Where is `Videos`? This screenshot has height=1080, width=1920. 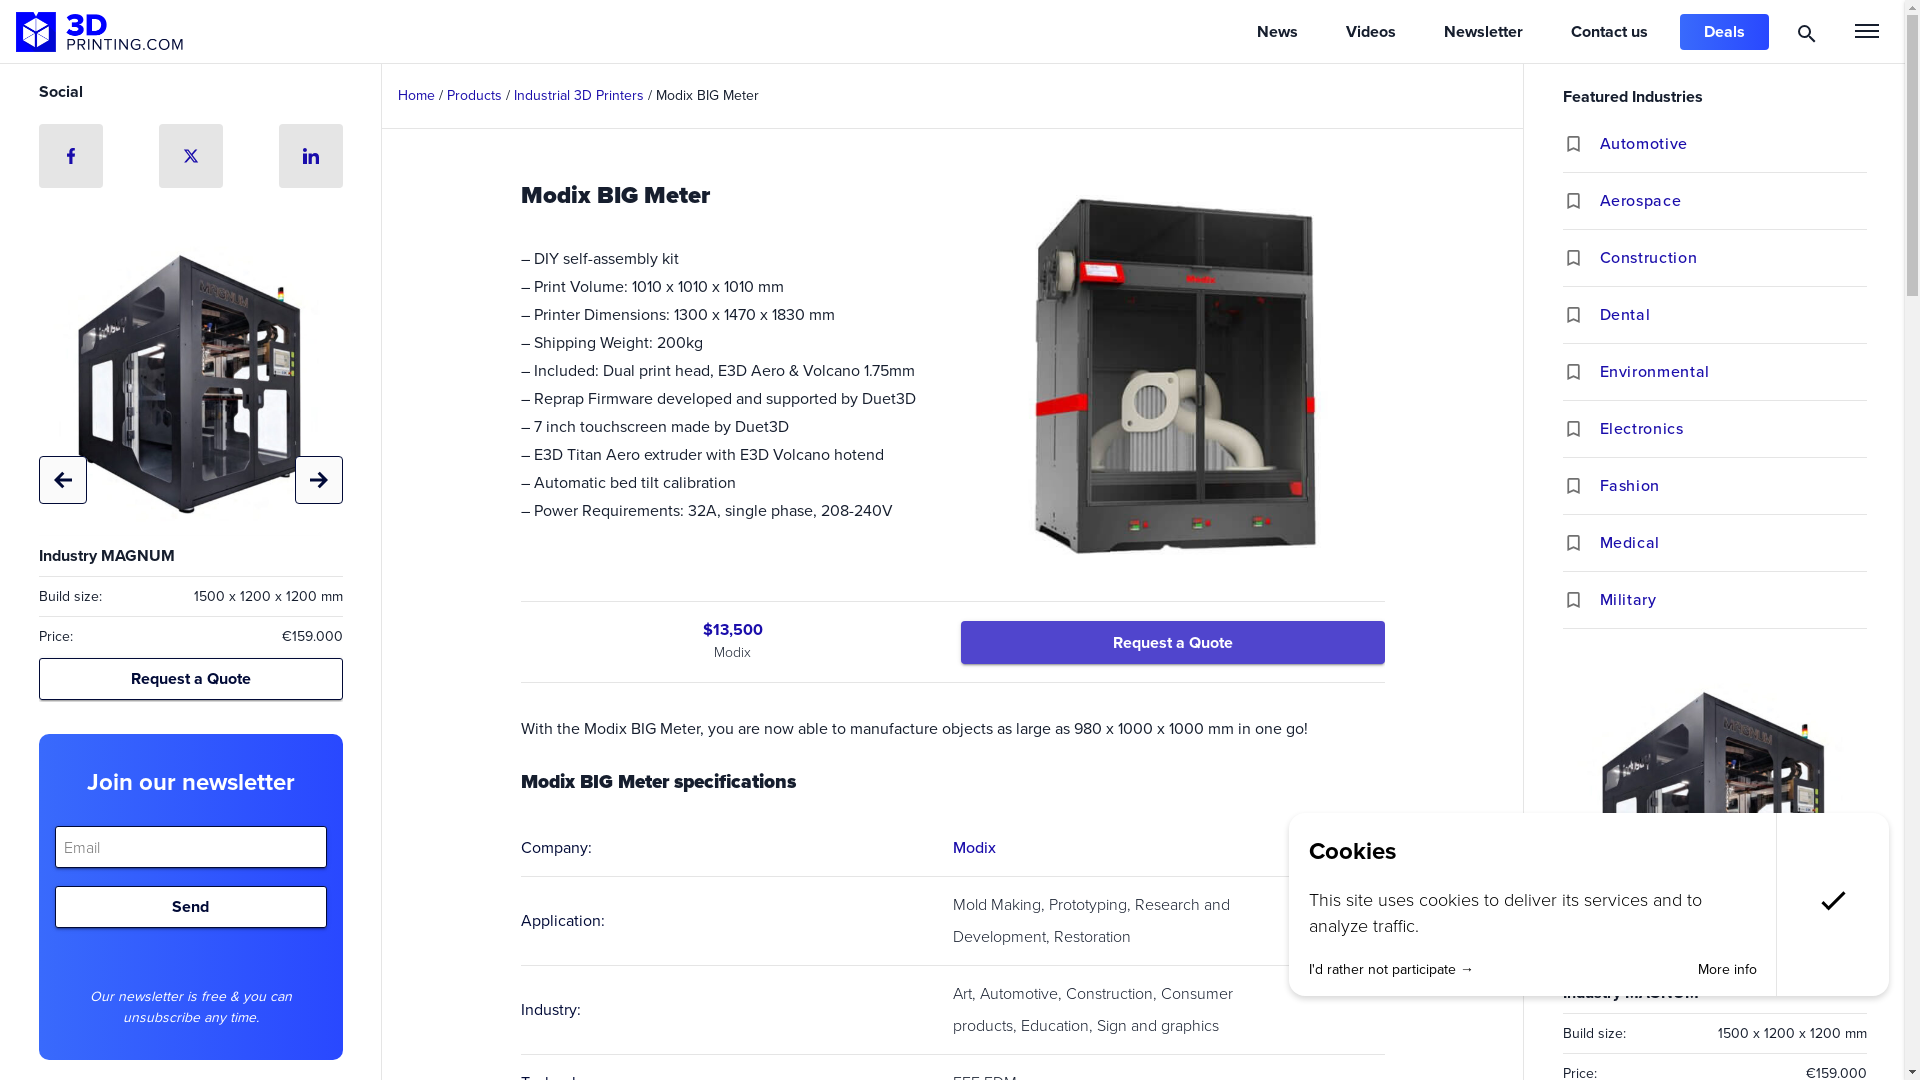 Videos is located at coordinates (1371, 32).